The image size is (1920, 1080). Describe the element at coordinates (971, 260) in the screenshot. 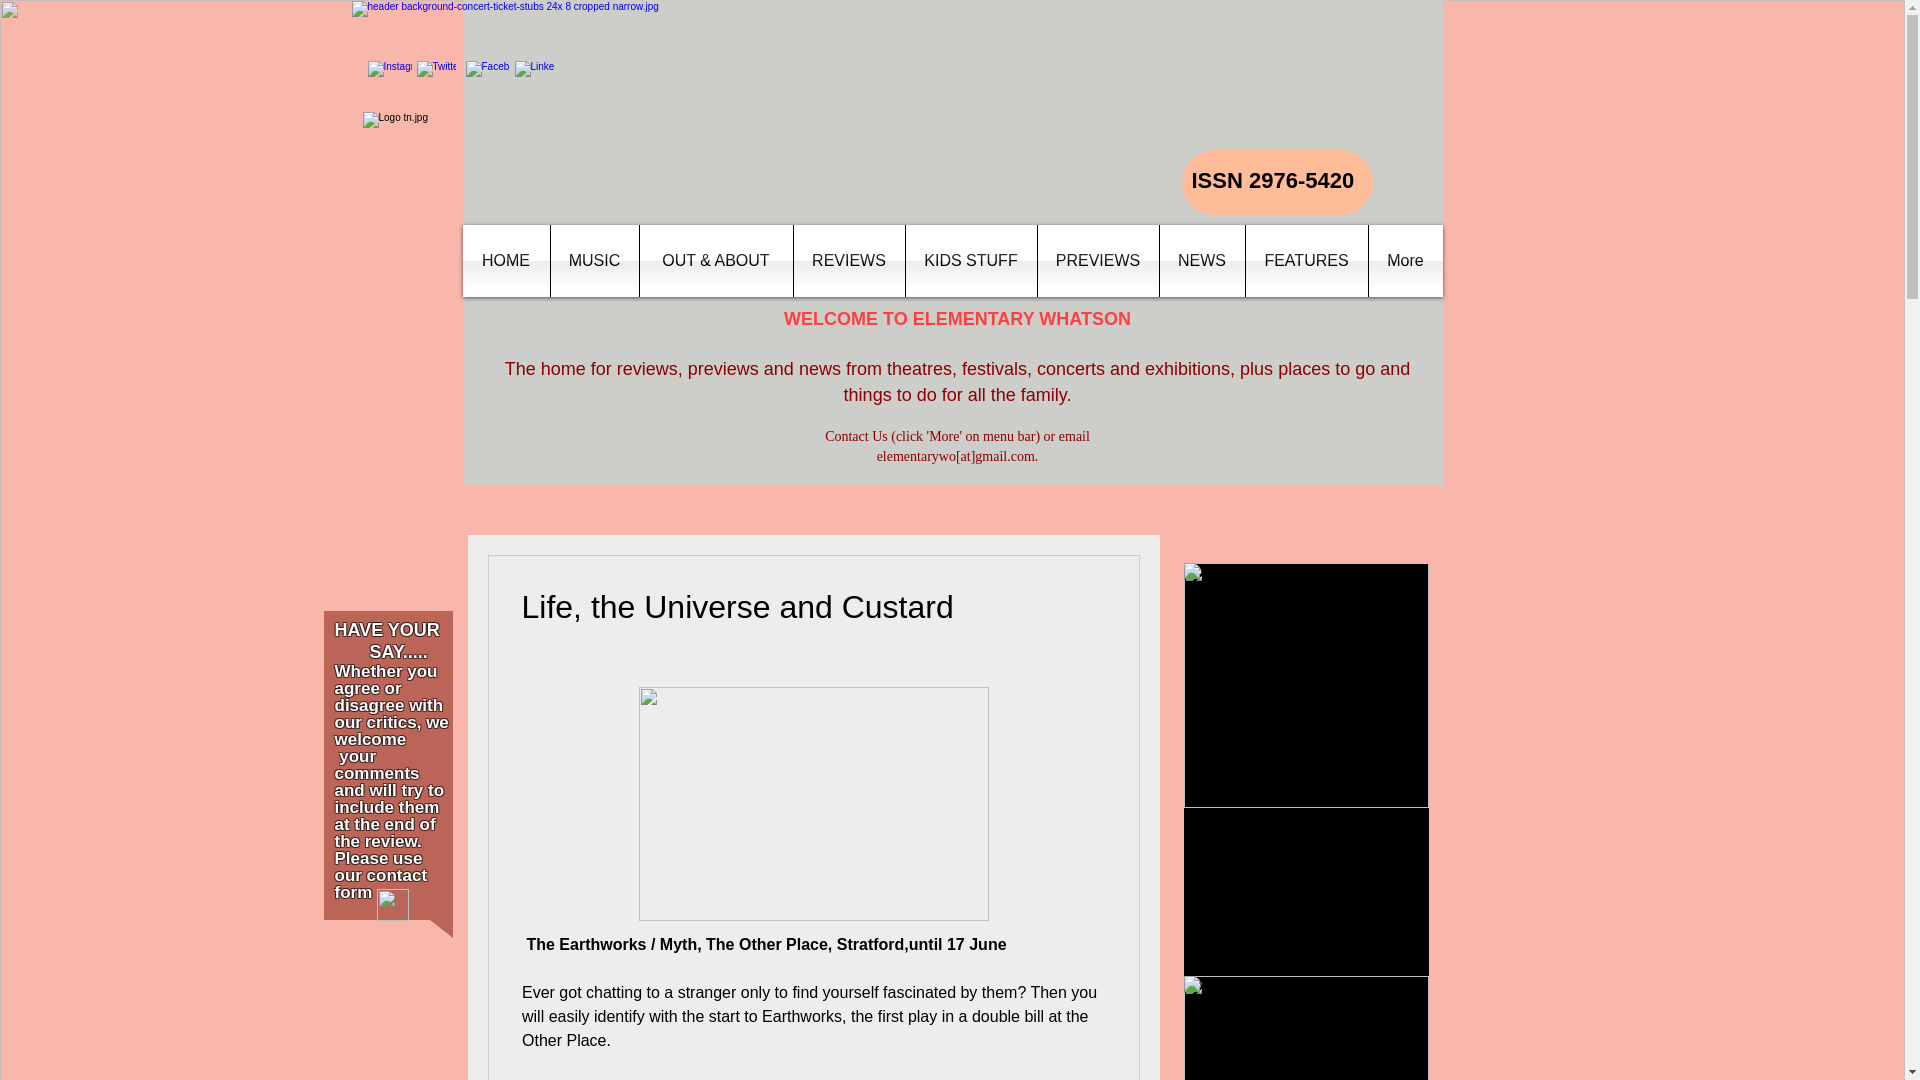

I see `KIDS STUFF` at that location.